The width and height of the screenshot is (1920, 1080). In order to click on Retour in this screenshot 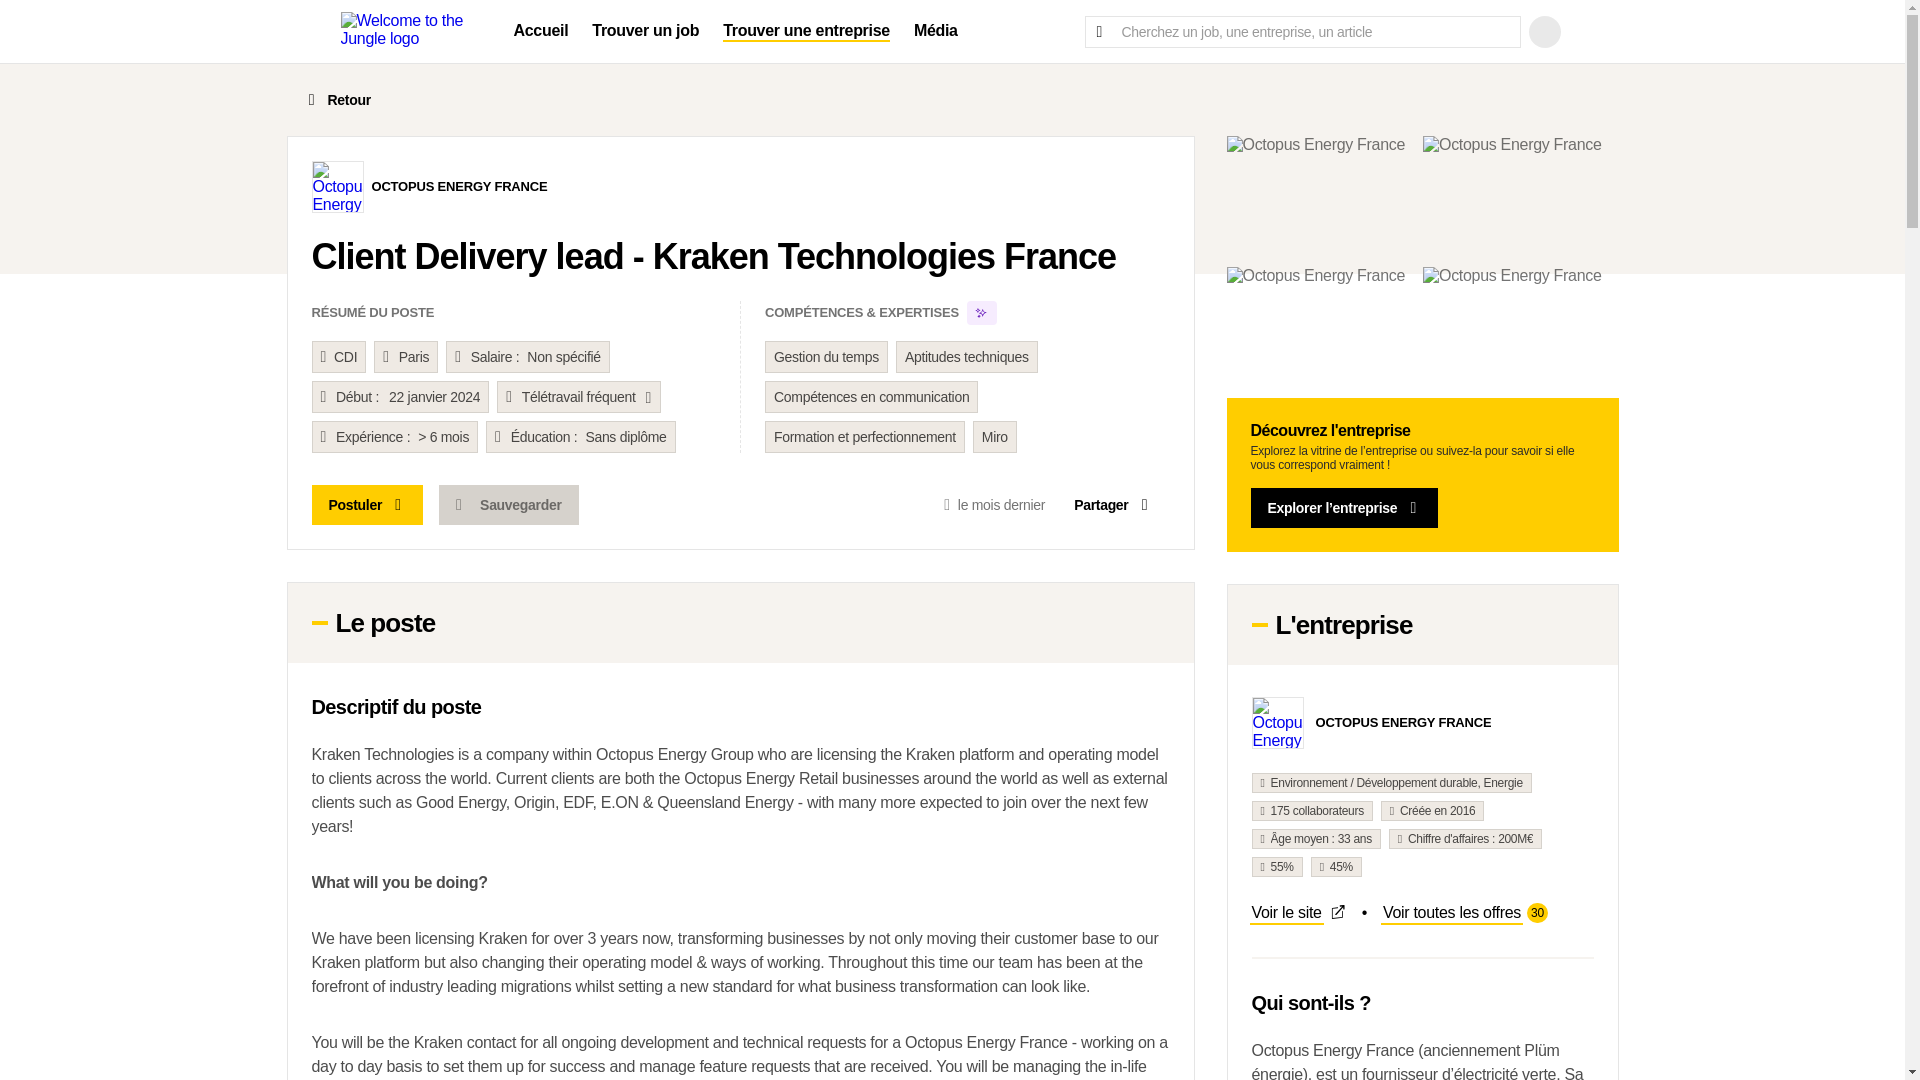, I will do `click(460, 188)`.